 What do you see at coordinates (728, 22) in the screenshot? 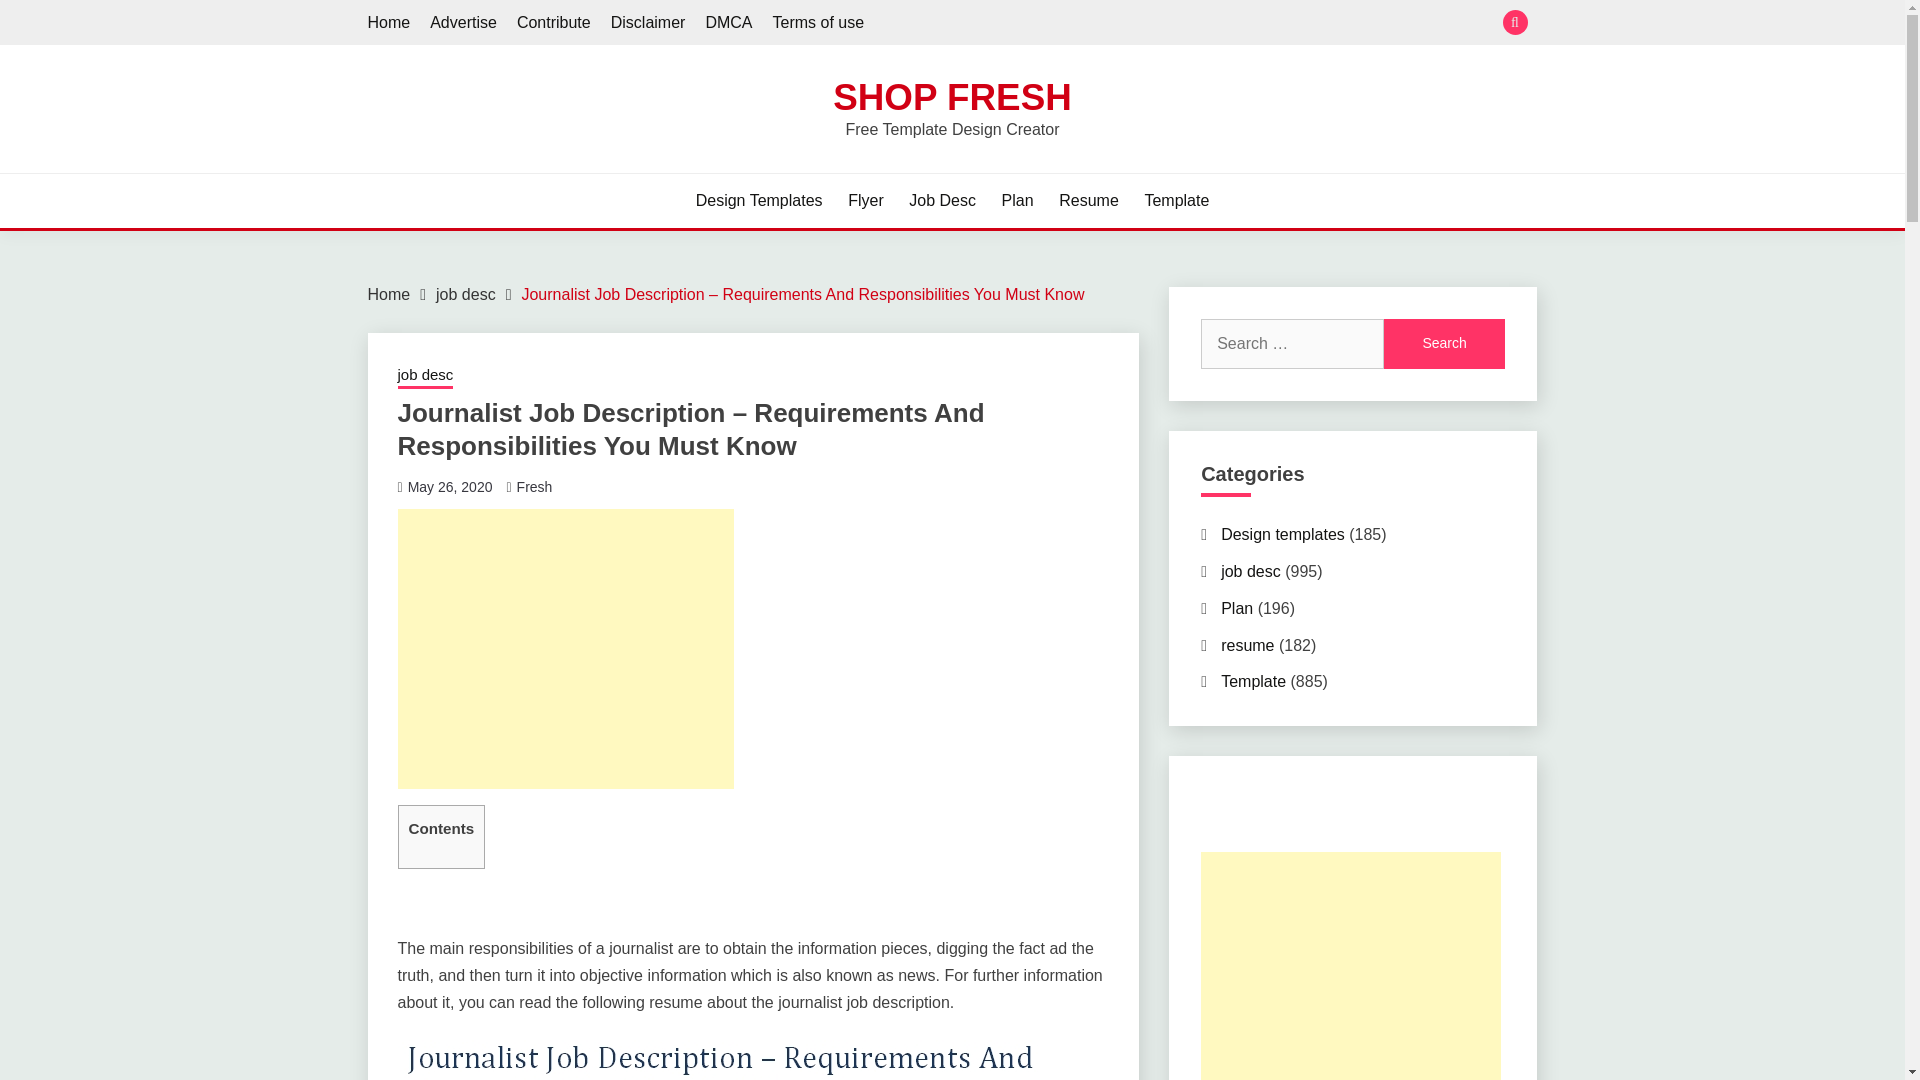
I see `DMCA` at bounding box center [728, 22].